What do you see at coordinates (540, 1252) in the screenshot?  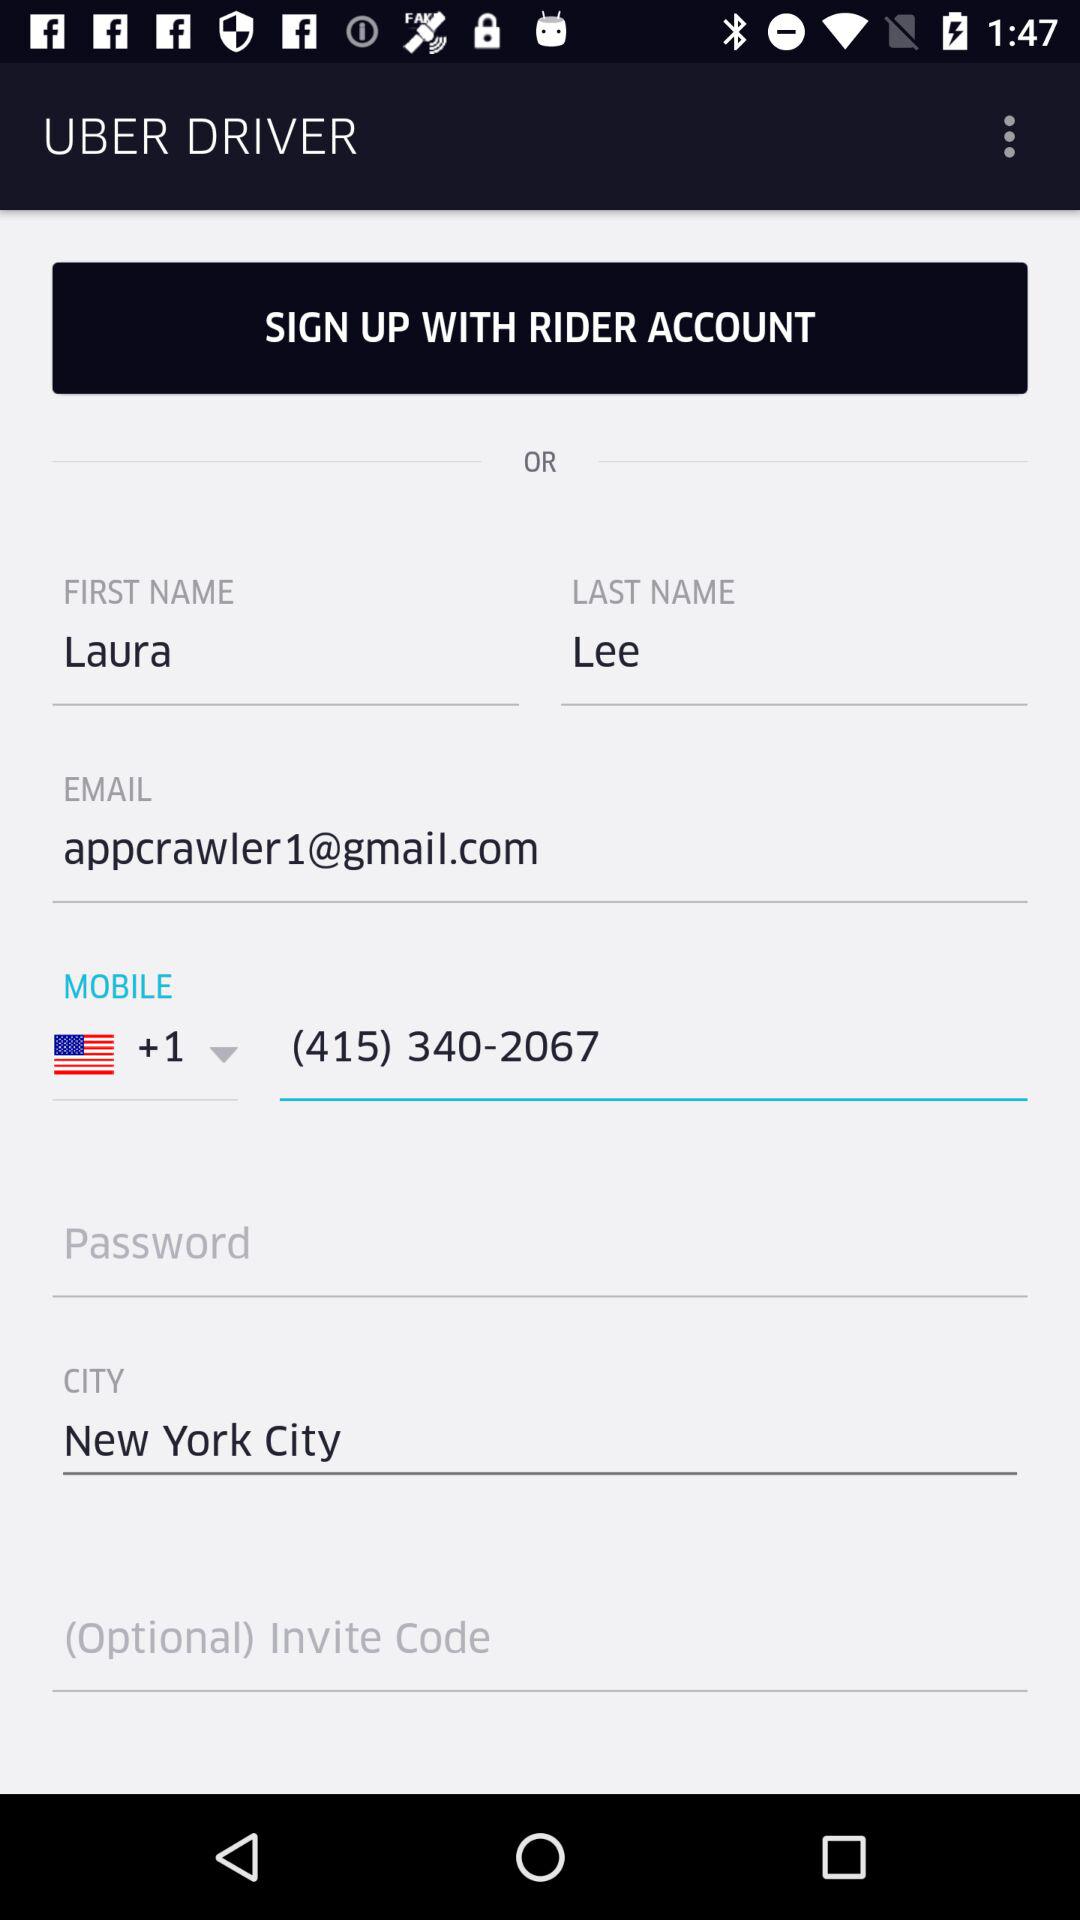 I see `create strong passwords` at bounding box center [540, 1252].